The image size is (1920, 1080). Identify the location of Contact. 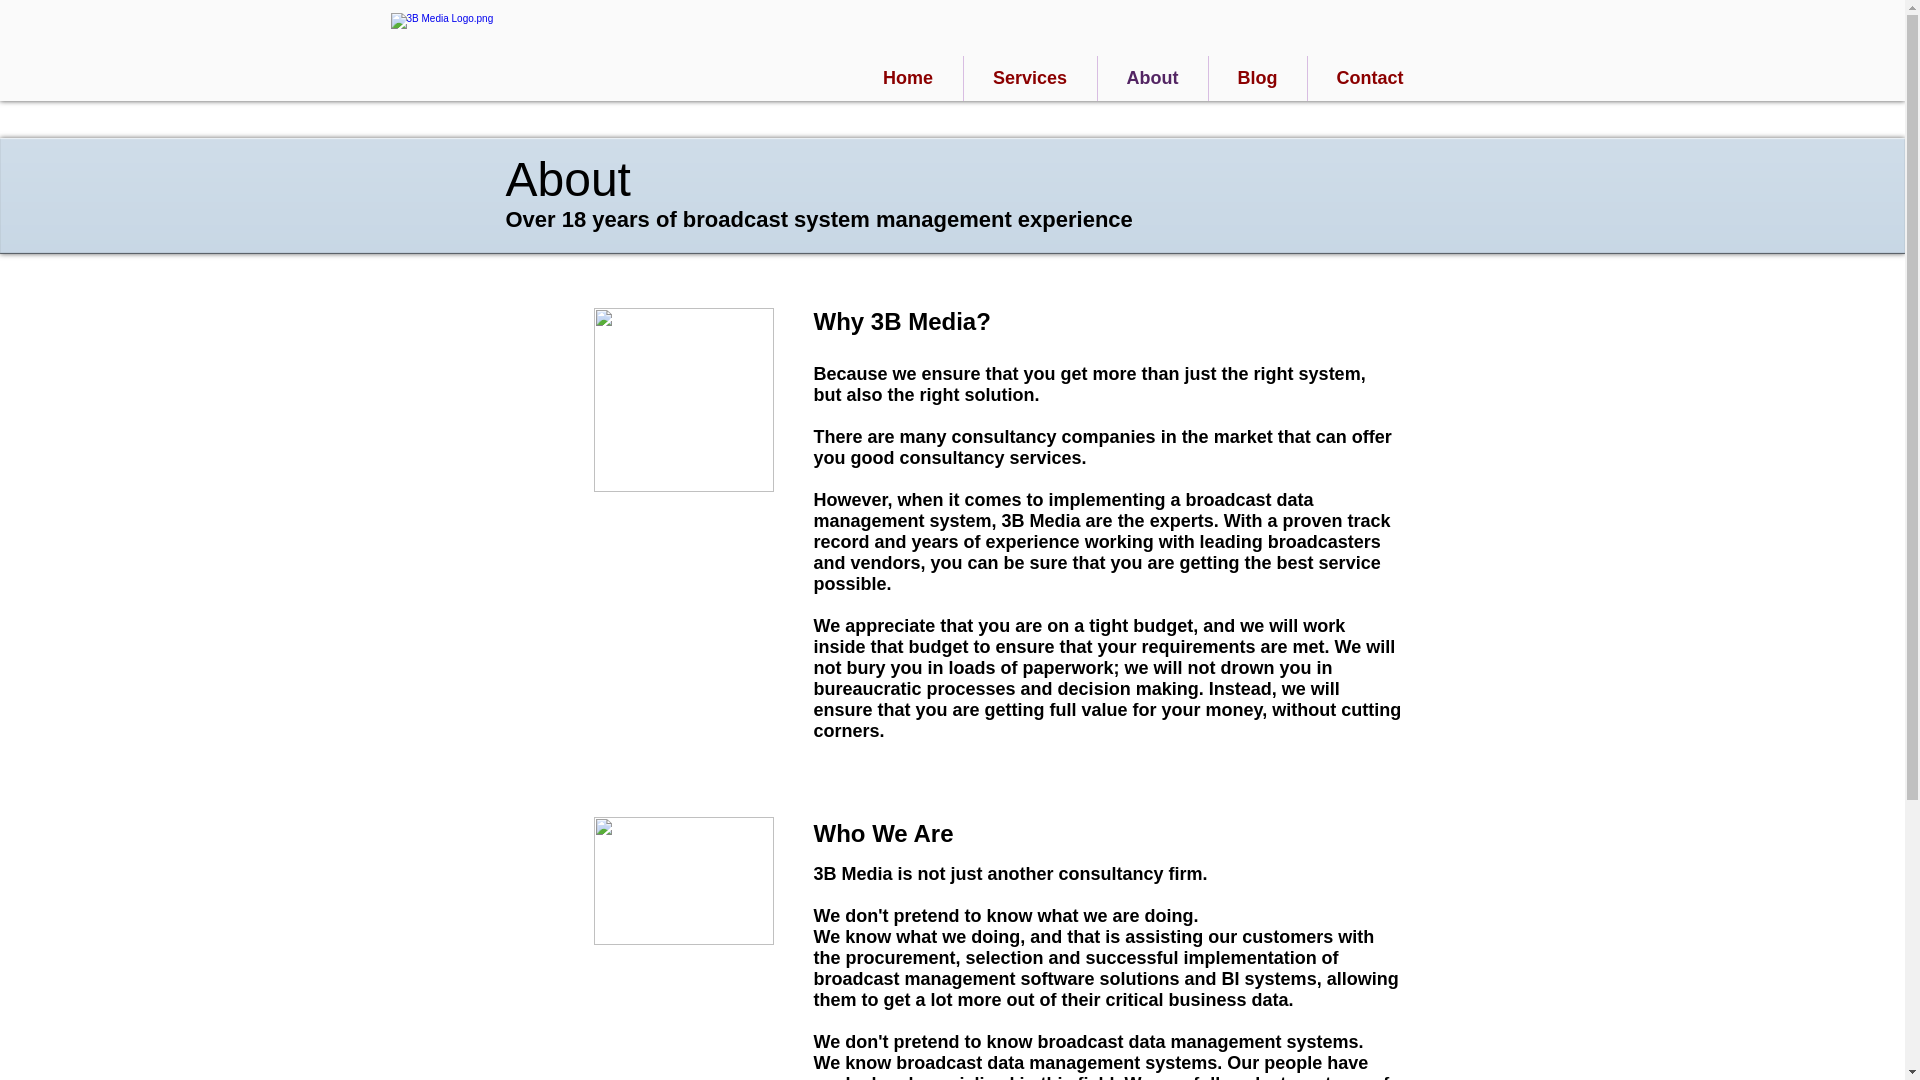
(1370, 78).